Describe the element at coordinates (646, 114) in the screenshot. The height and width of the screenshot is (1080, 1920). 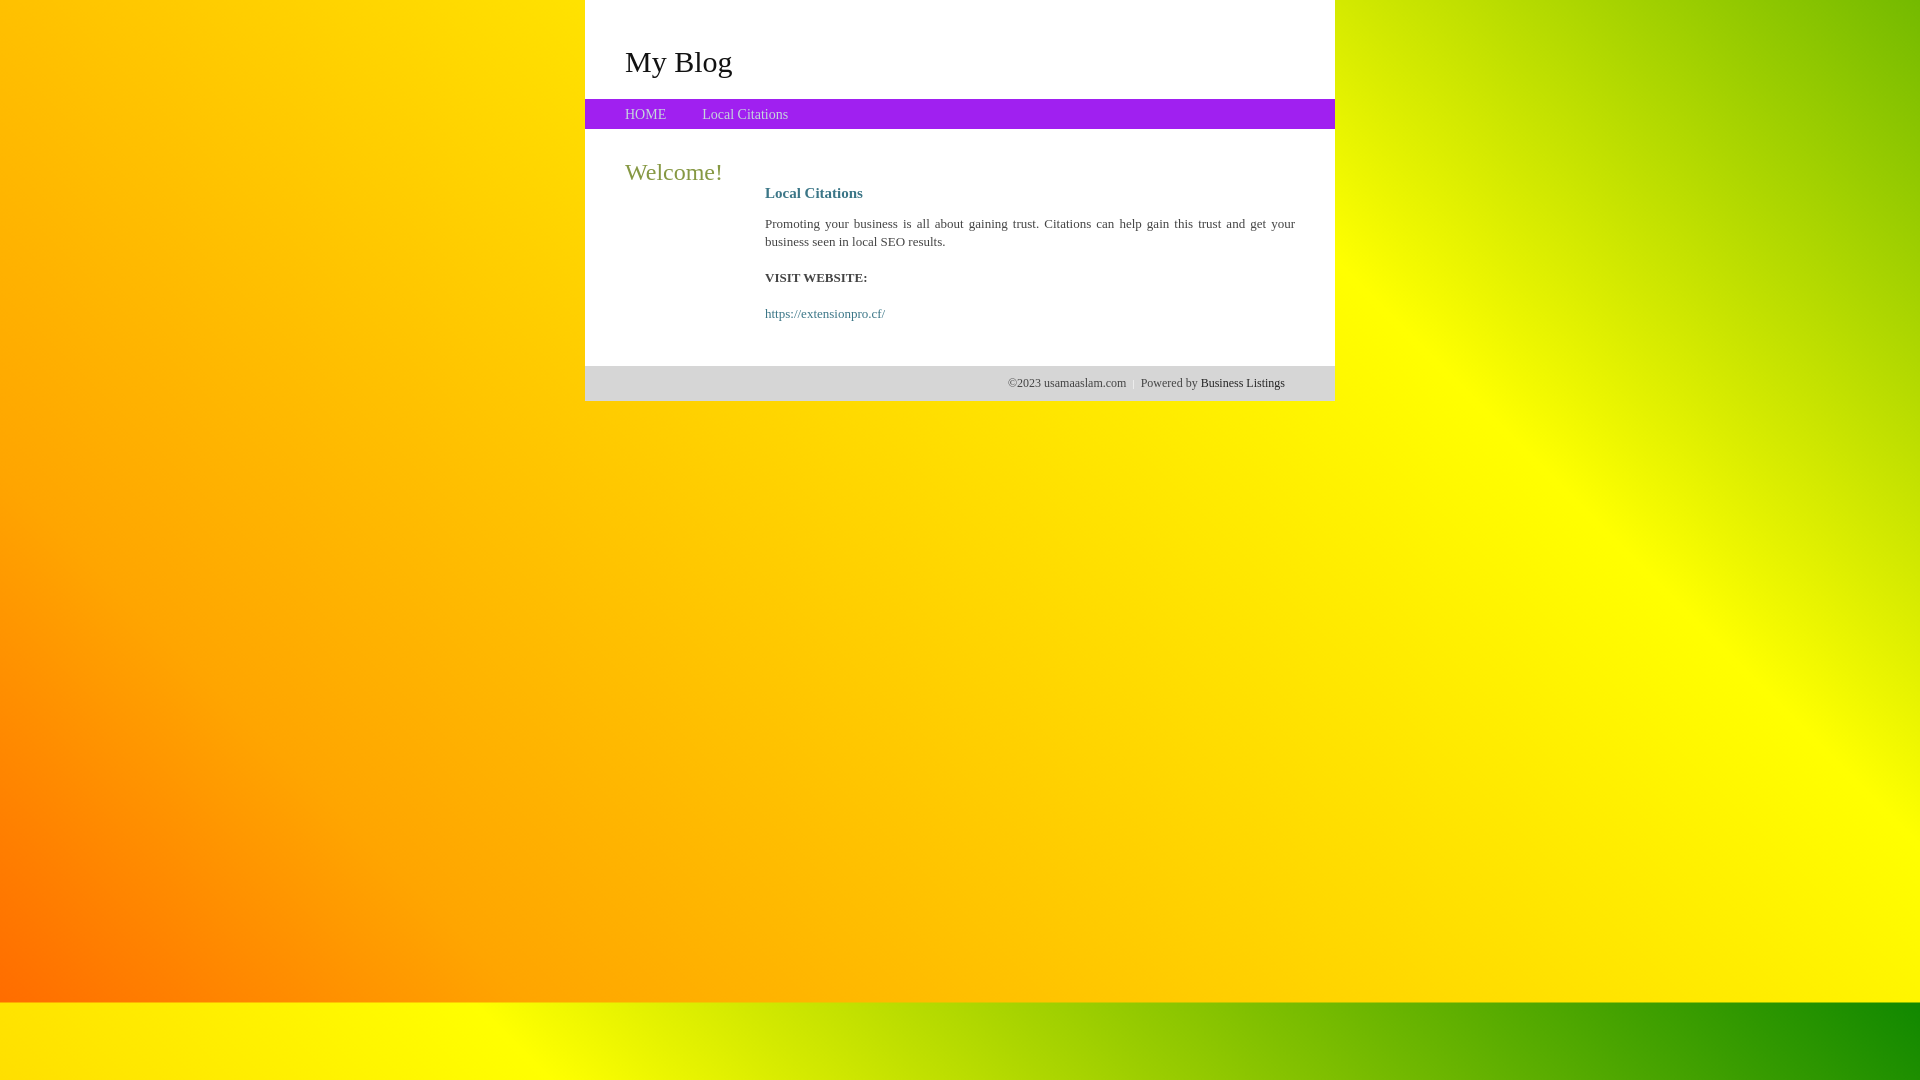
I see `HOME` at that location.